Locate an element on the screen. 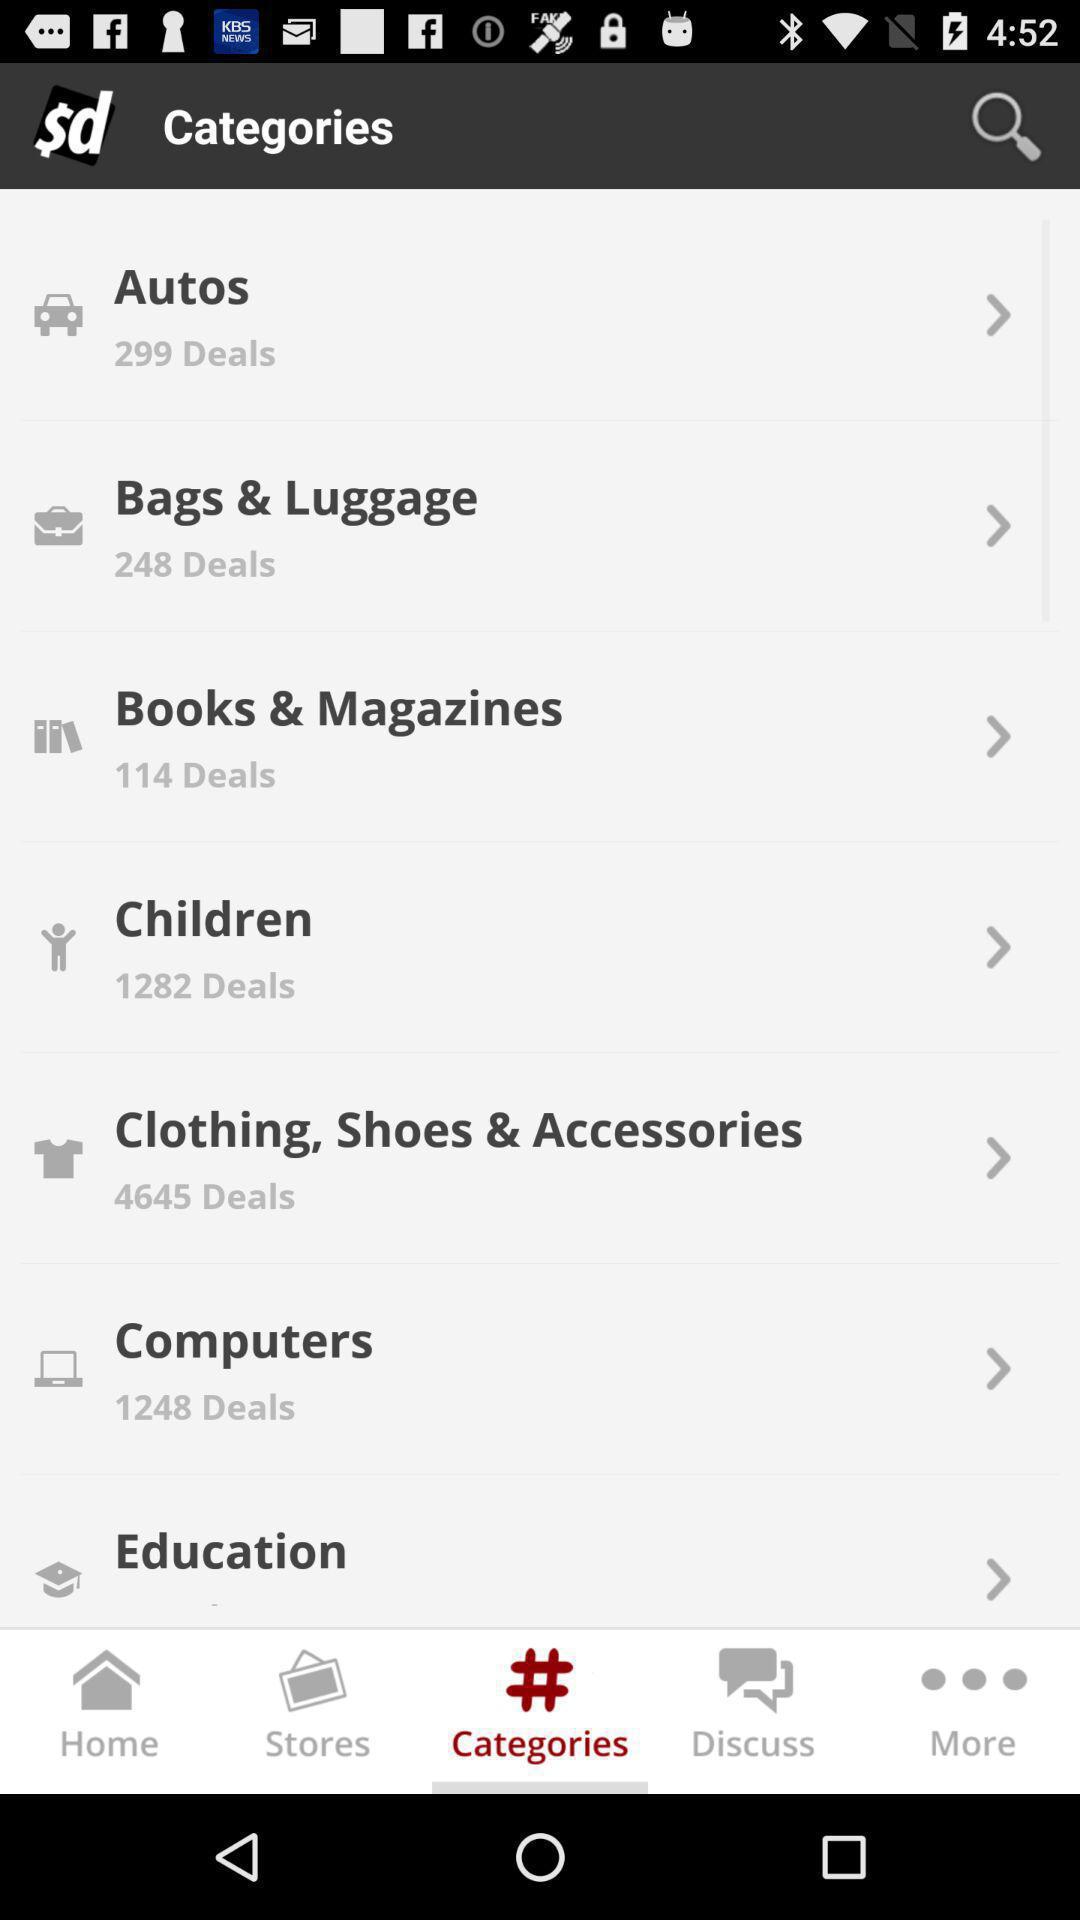  activate discuss function is located at coordinates (756, 1716).